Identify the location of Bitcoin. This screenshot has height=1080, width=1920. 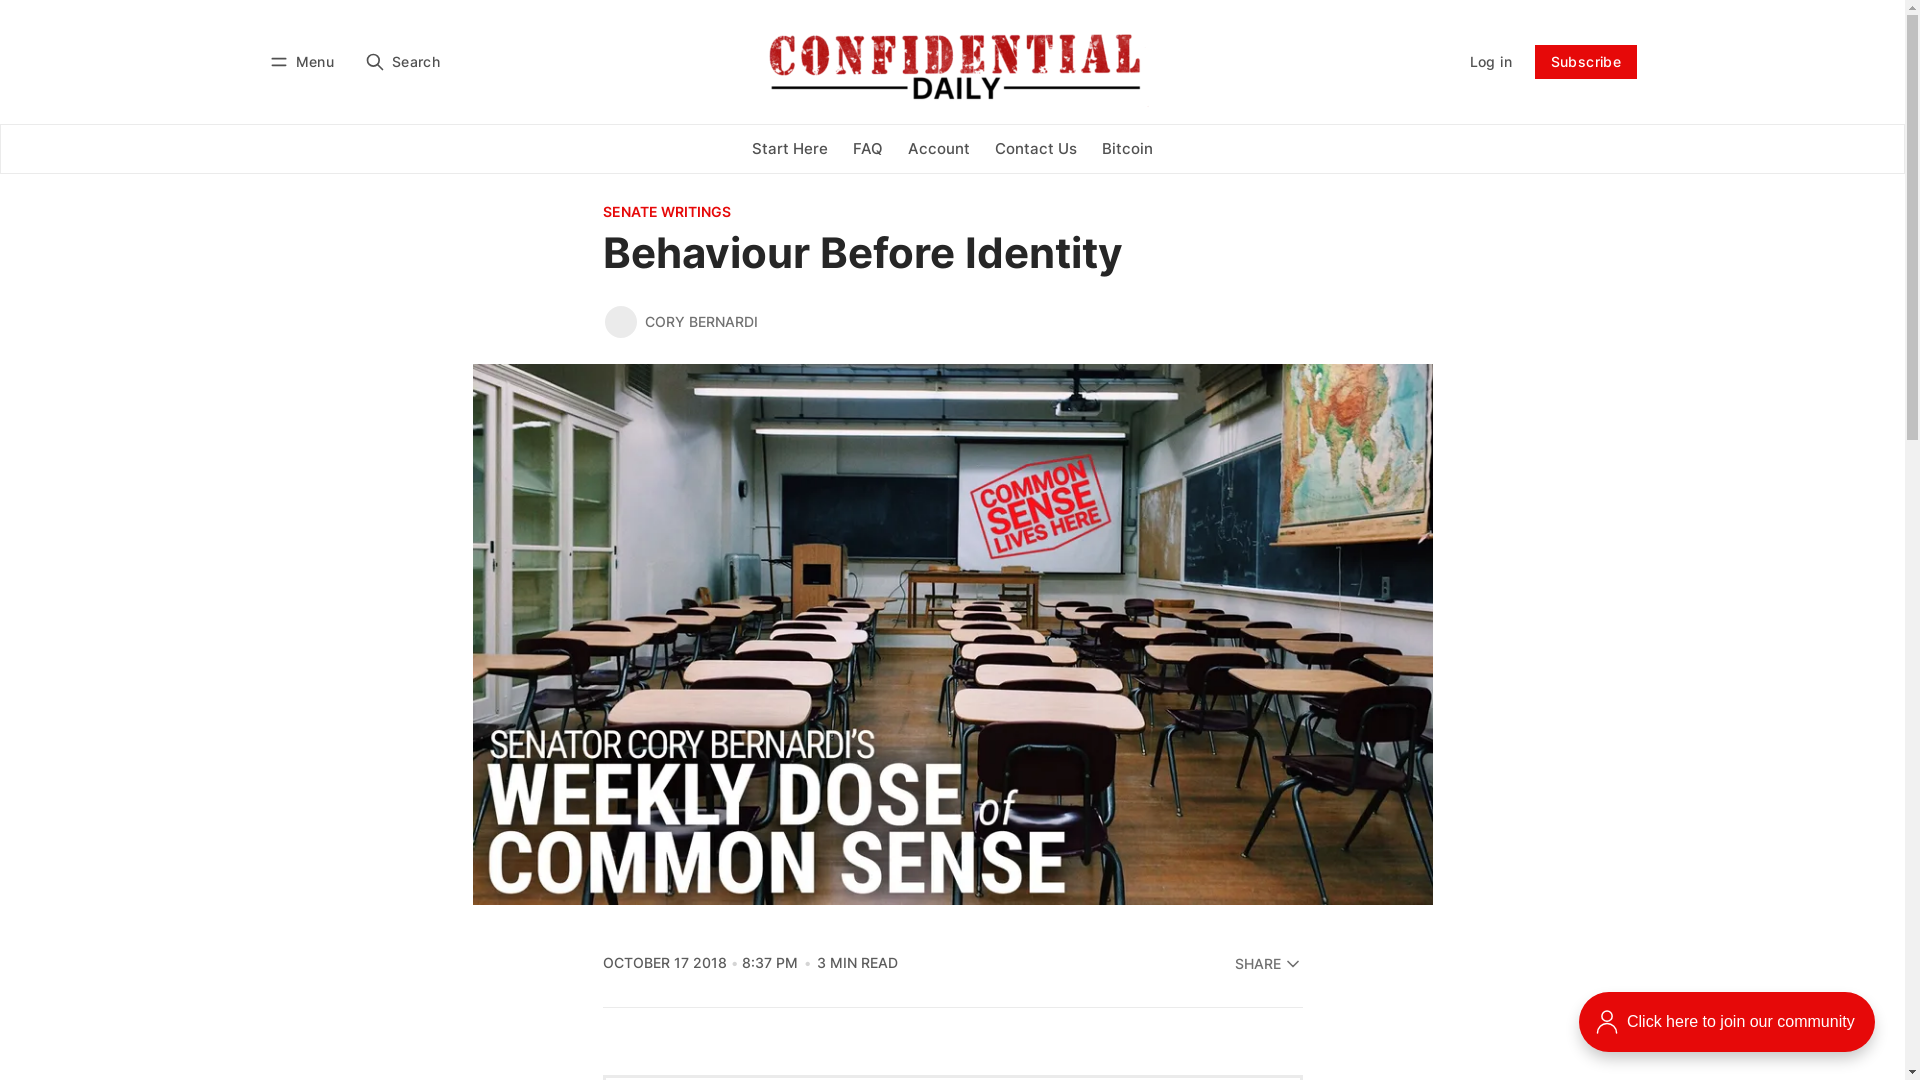
(1127, 149).